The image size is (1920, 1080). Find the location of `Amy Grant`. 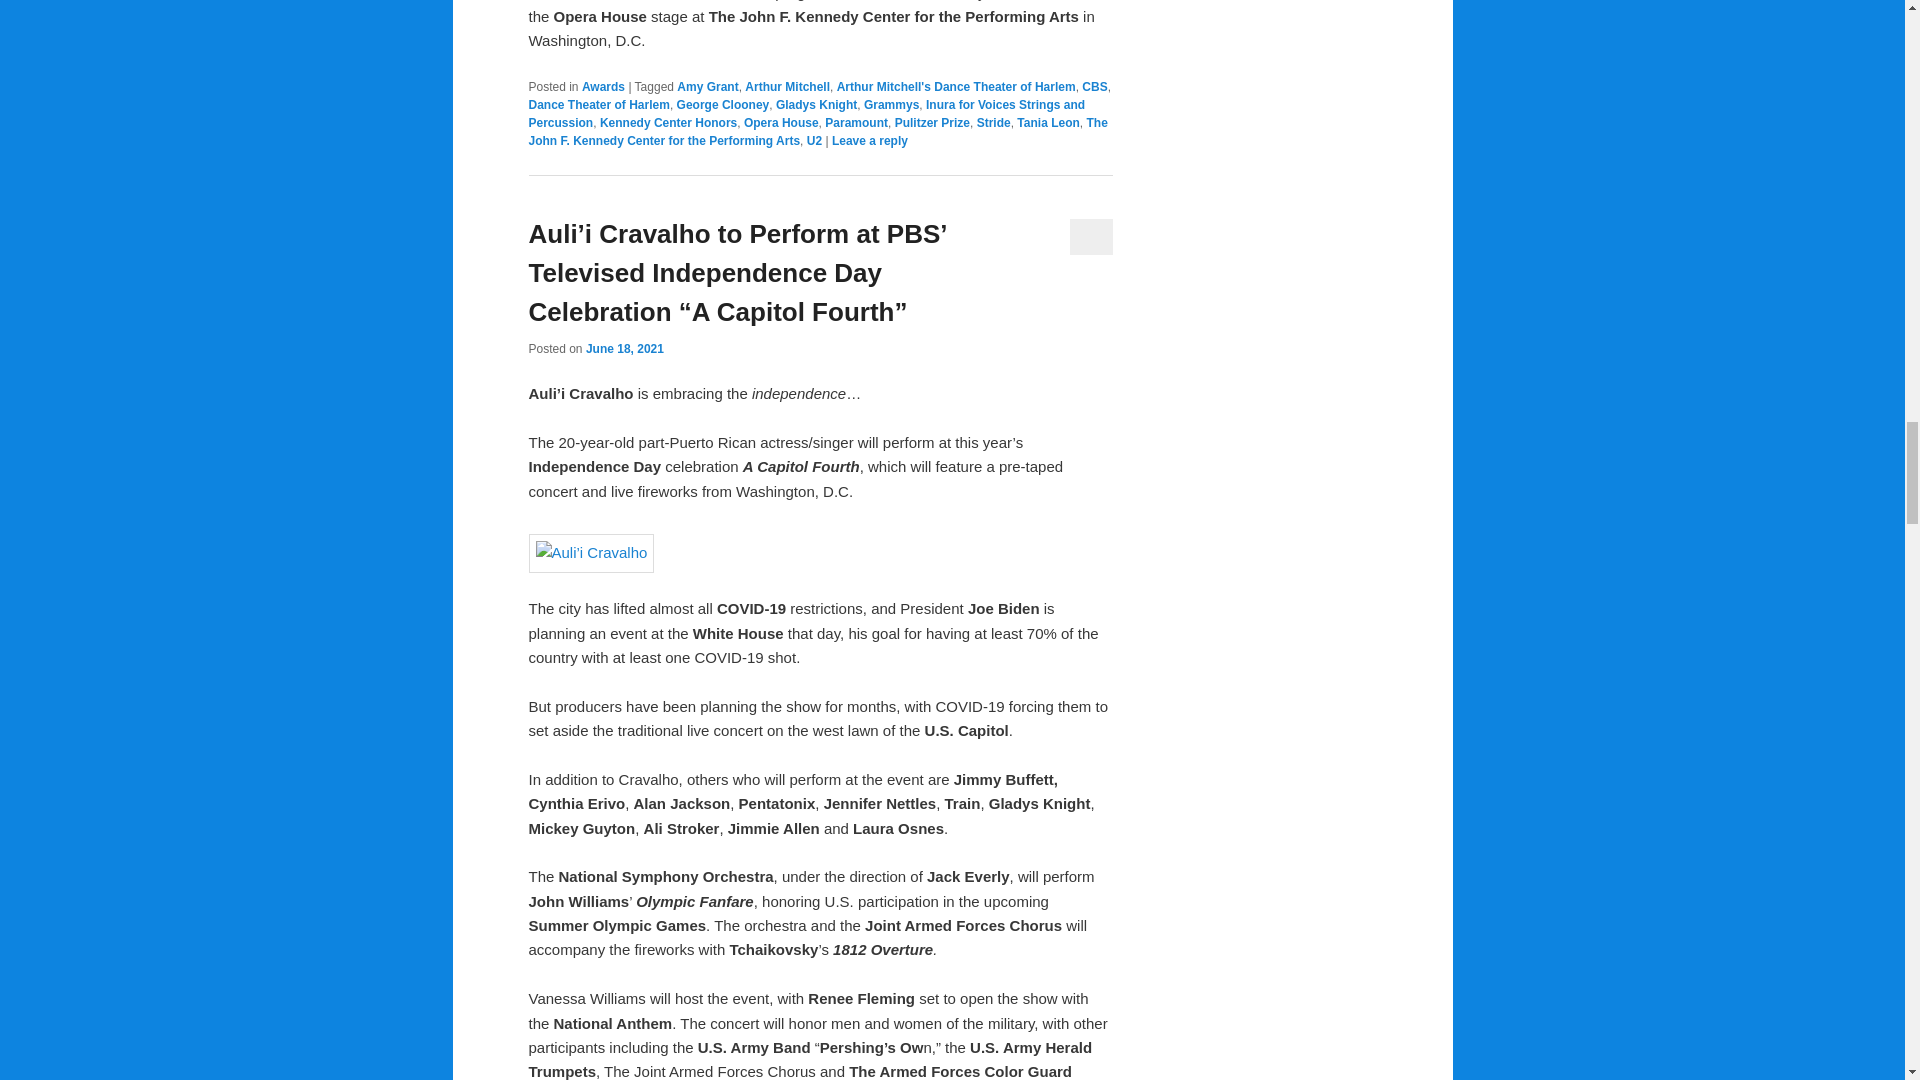

Amy Grant is located at coordinates (707, 86).